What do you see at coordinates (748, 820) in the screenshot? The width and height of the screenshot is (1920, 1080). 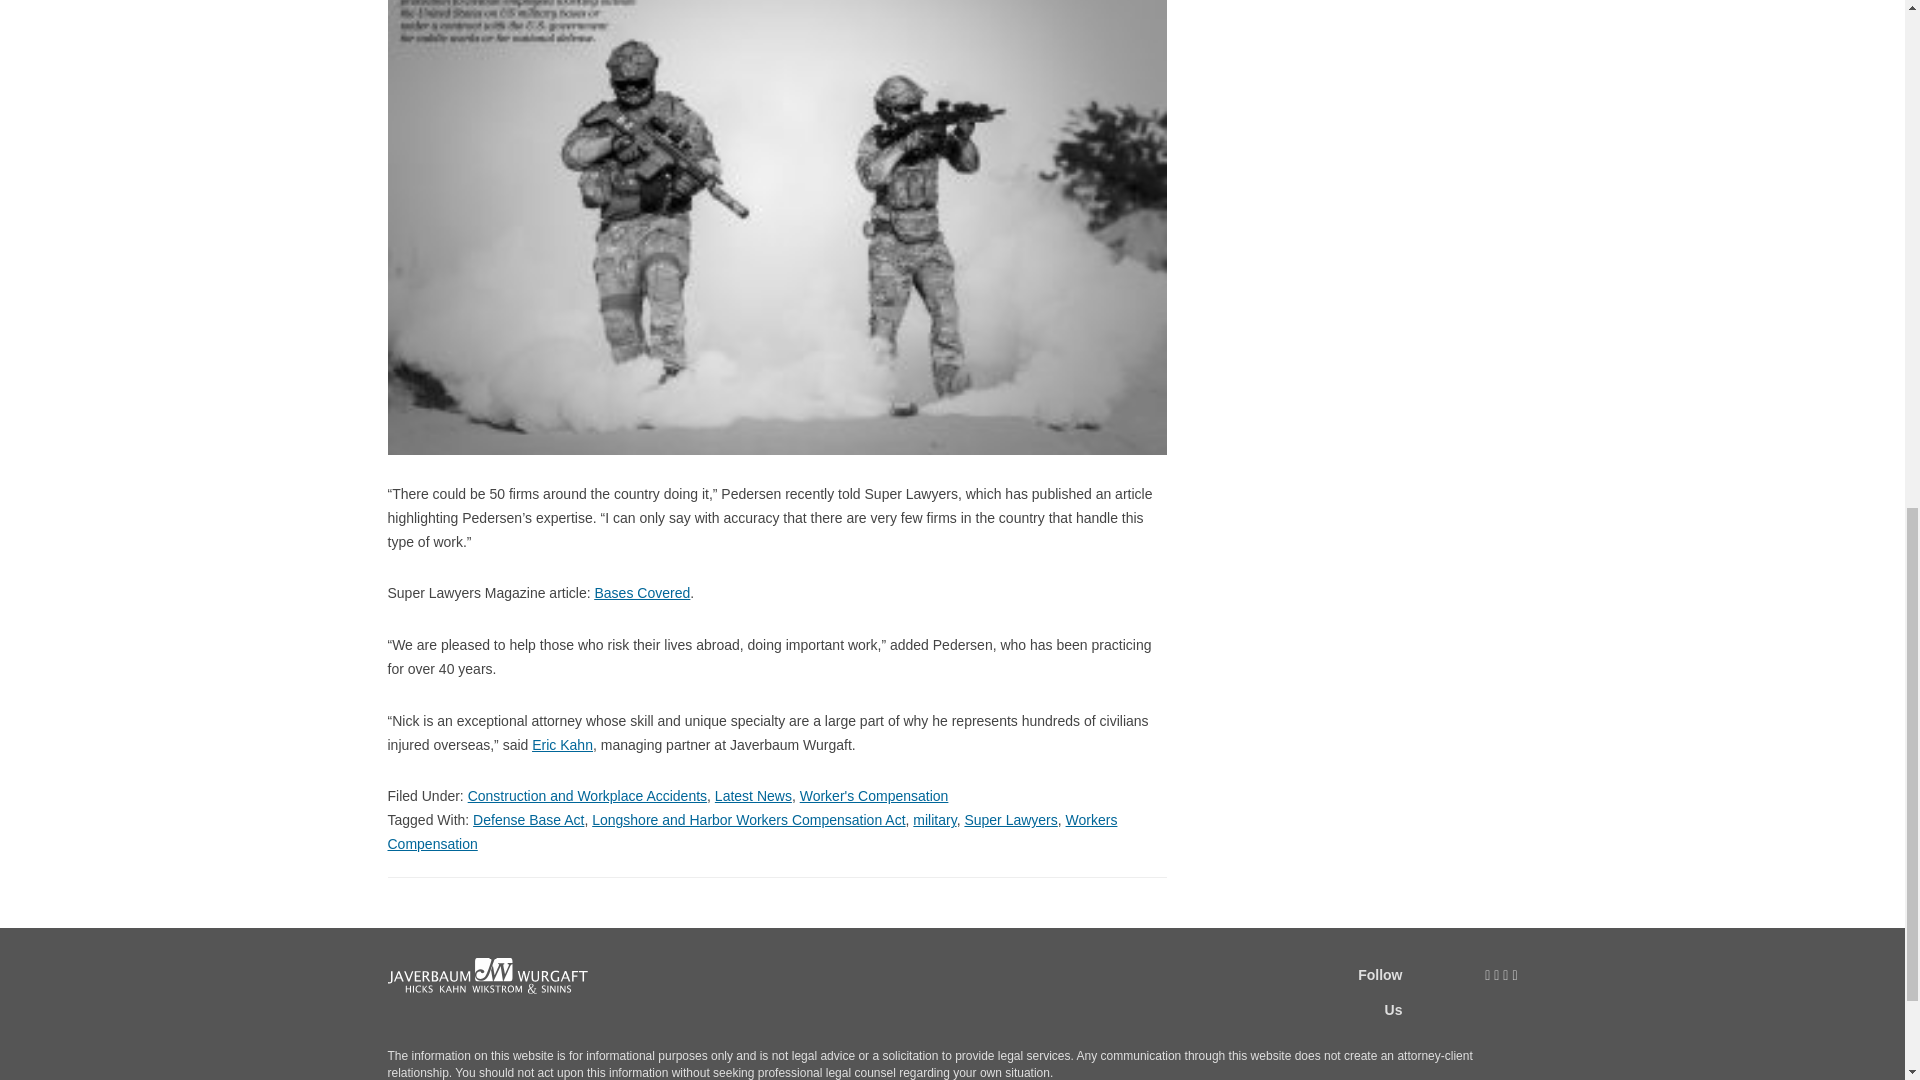 I see `Longshore and Harbor Workers Compensation Act` at bounding box center [748, 820].